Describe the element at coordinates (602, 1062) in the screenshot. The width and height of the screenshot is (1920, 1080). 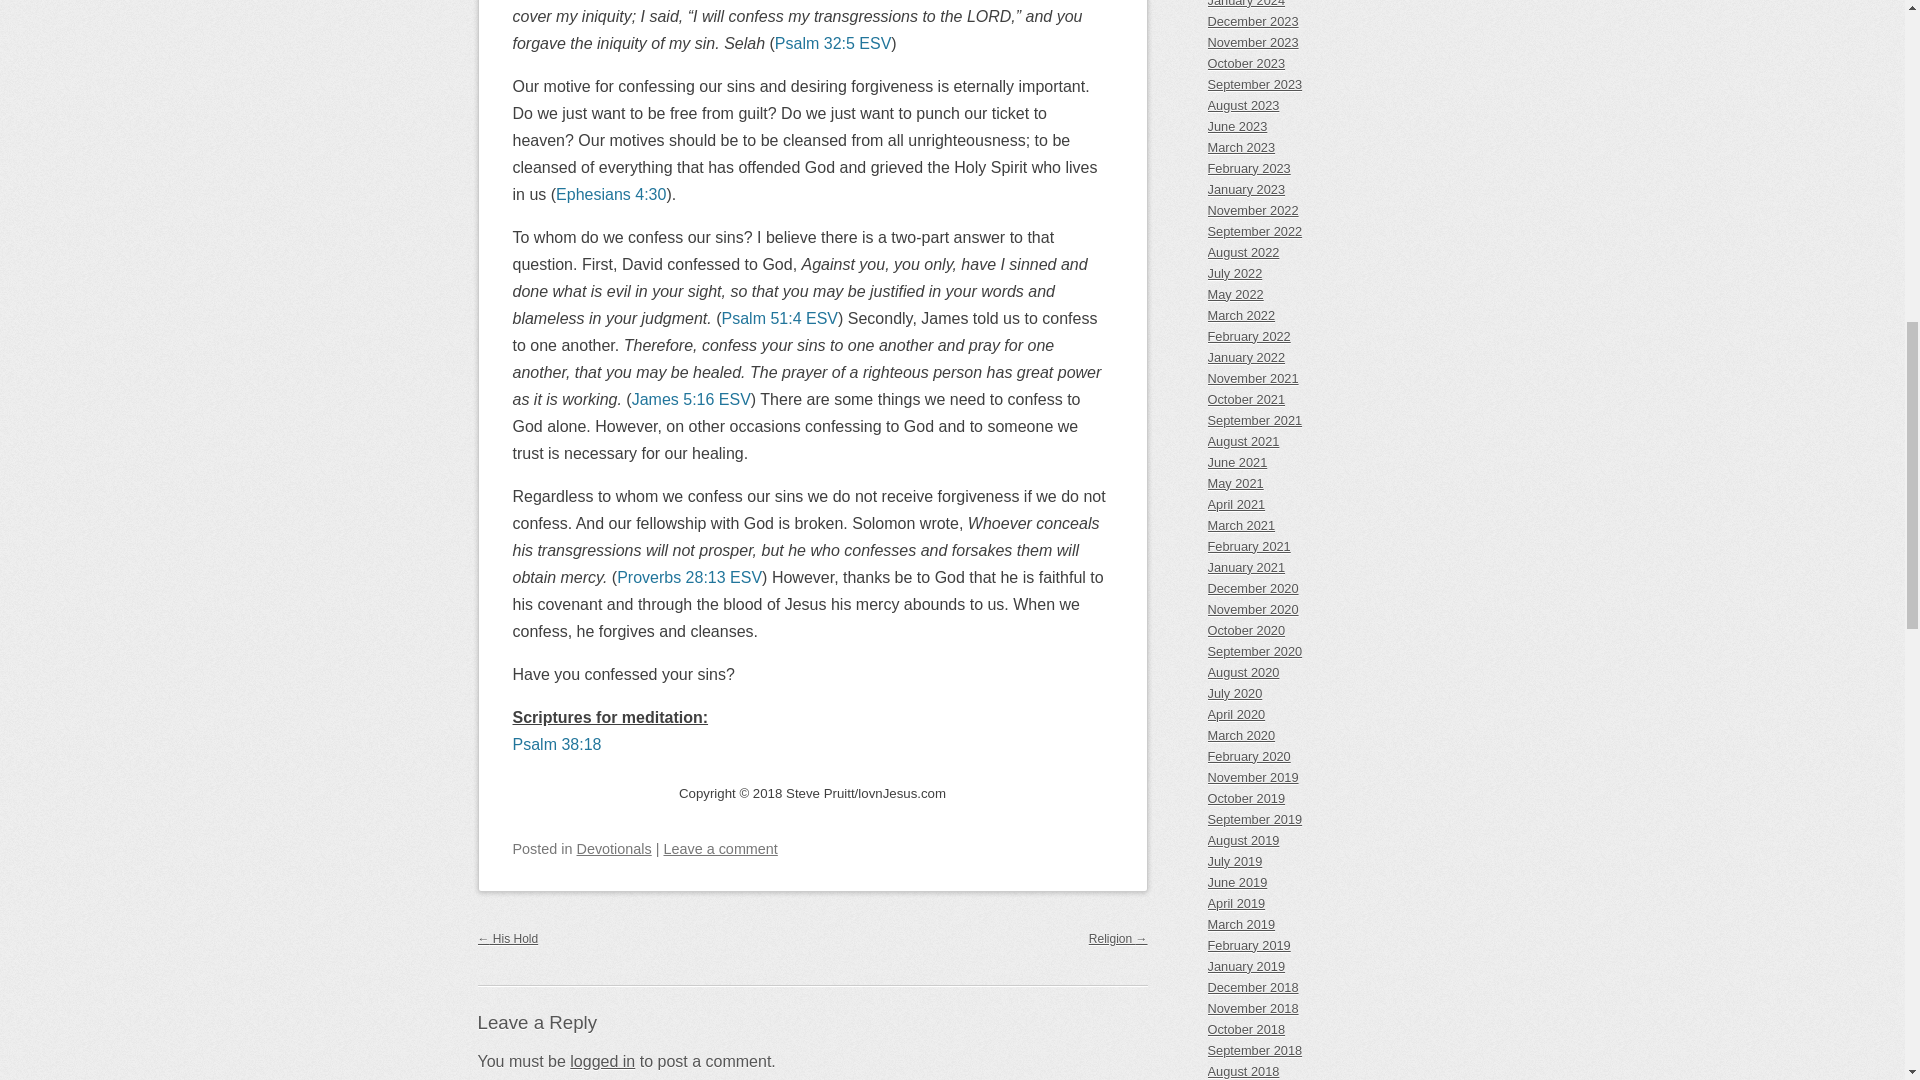
I see `logged in` at that location.